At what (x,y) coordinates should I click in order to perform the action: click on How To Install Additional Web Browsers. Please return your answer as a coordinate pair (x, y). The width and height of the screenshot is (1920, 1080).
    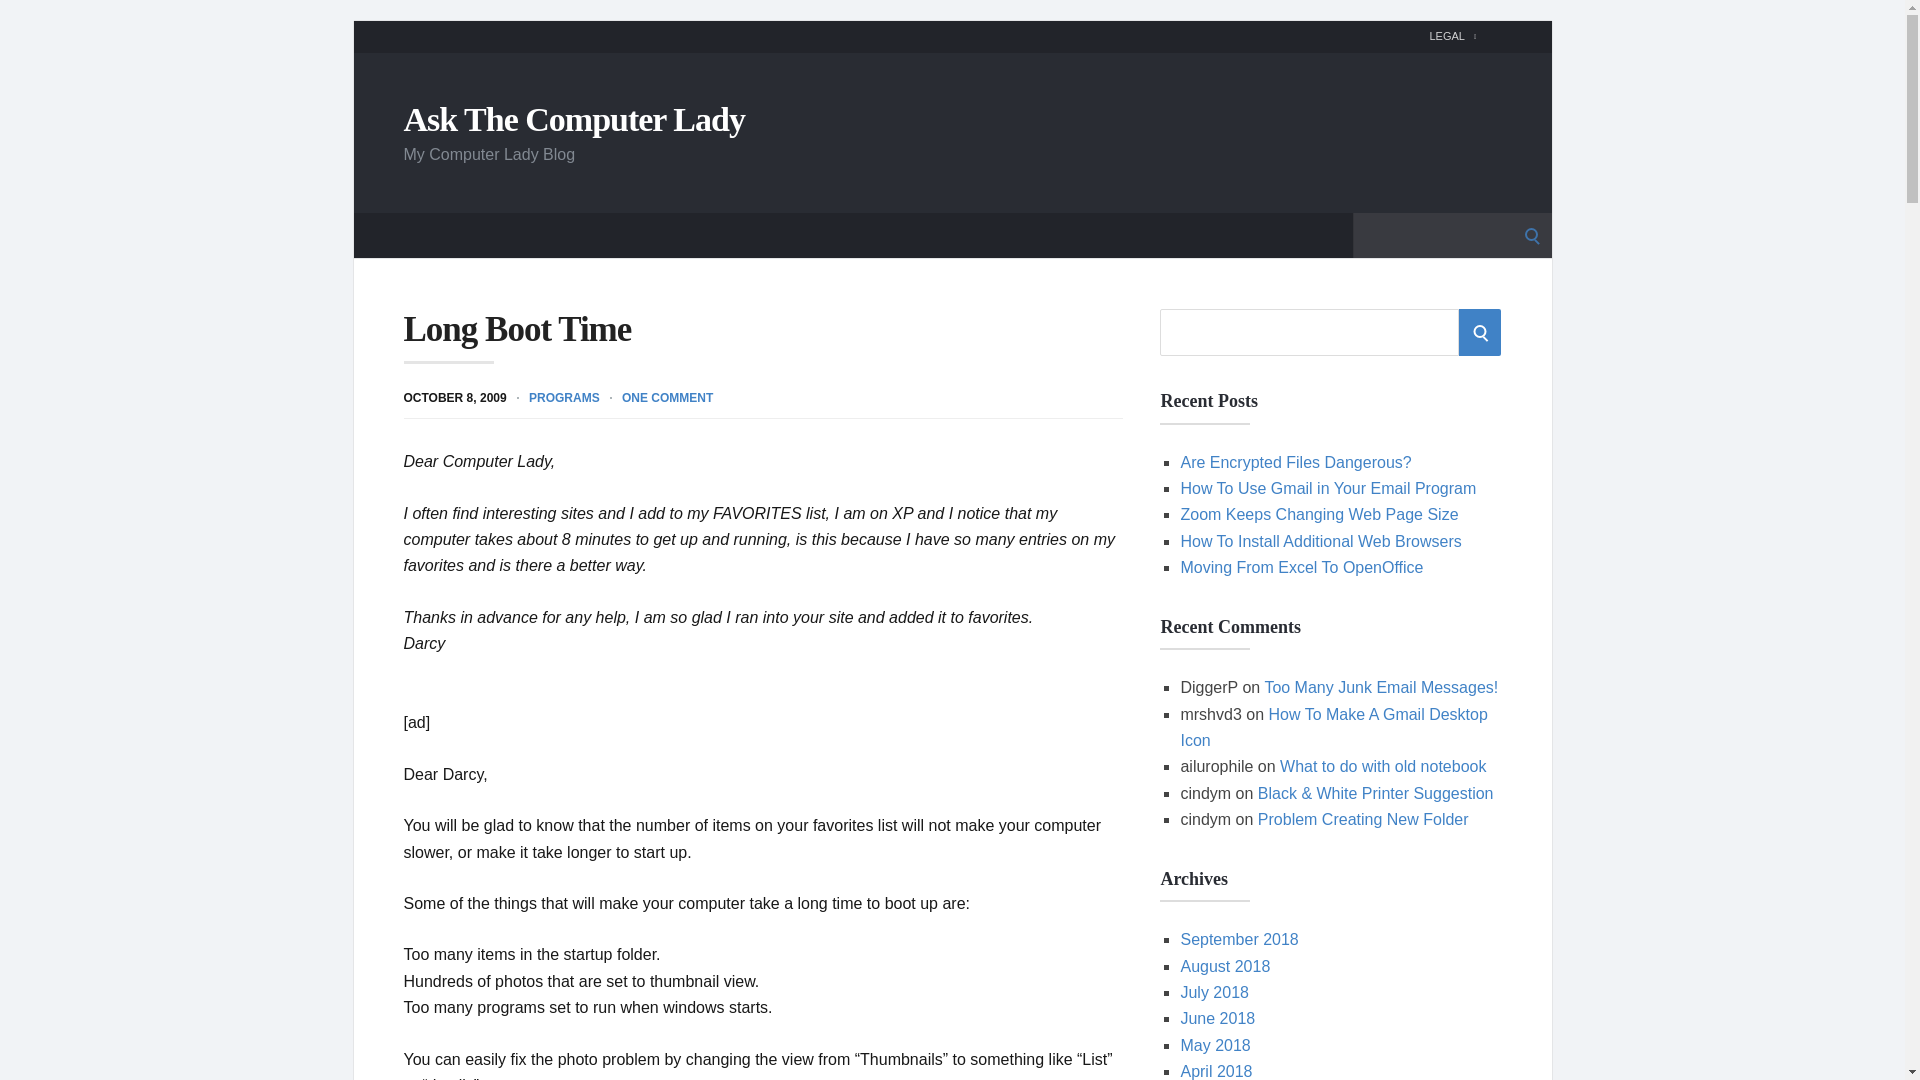
    Looking at the image, I should click on (1320, 541).